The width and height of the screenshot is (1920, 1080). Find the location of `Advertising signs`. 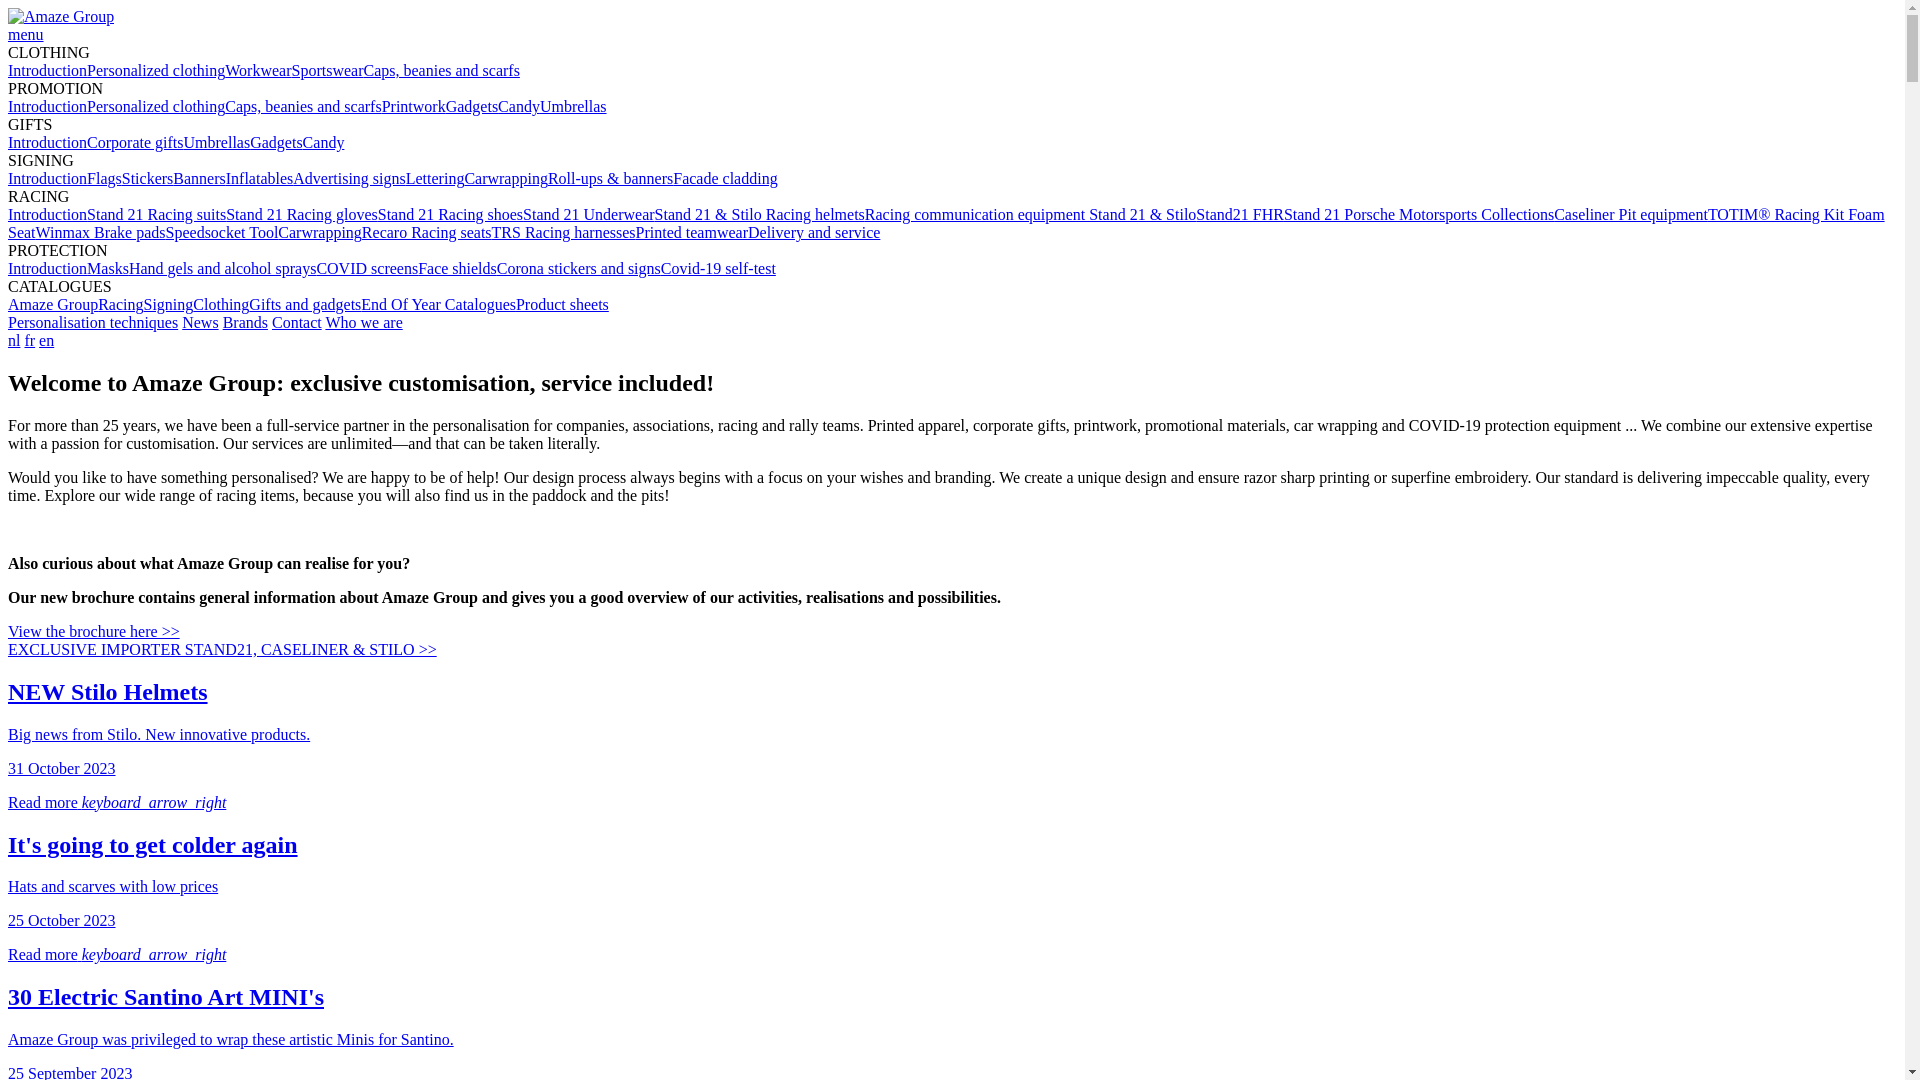

Advertising signs is located at coordinates (349, 178).